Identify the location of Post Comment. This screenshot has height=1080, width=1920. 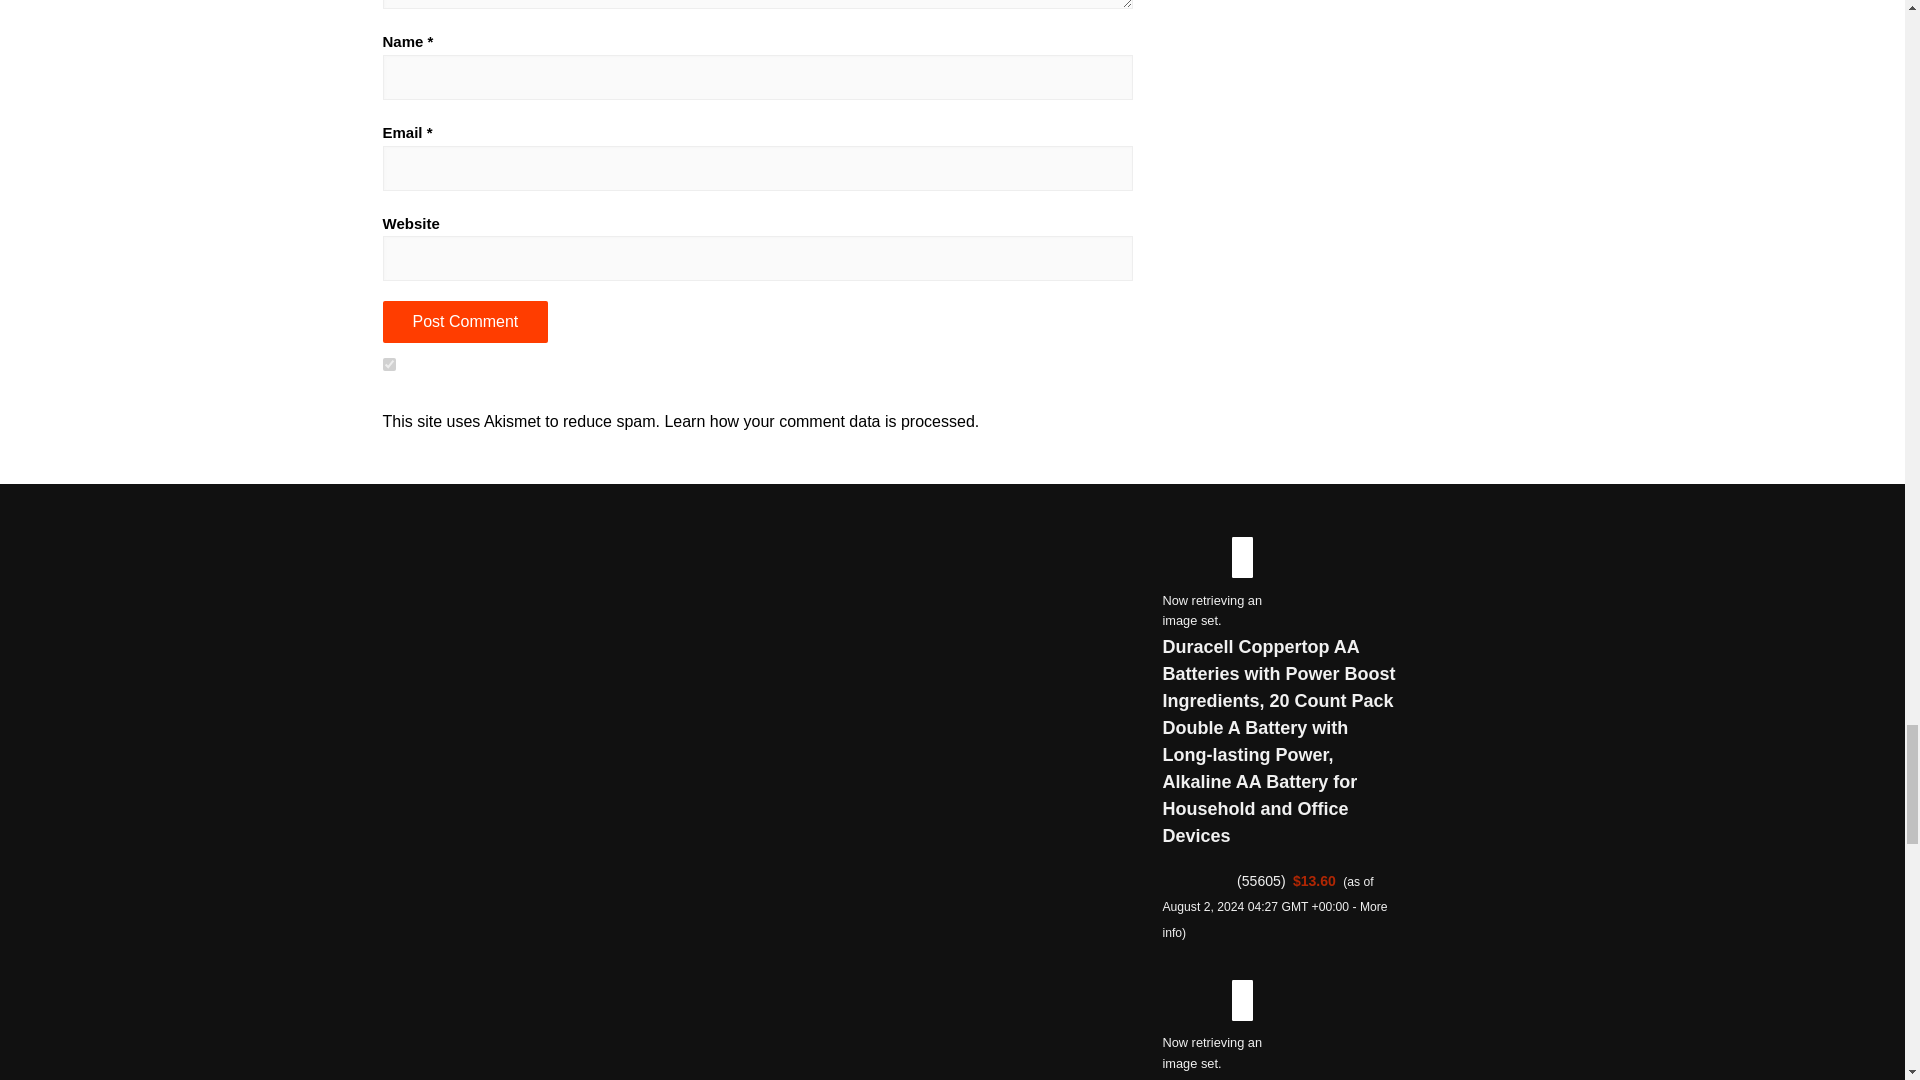
(464, 322).